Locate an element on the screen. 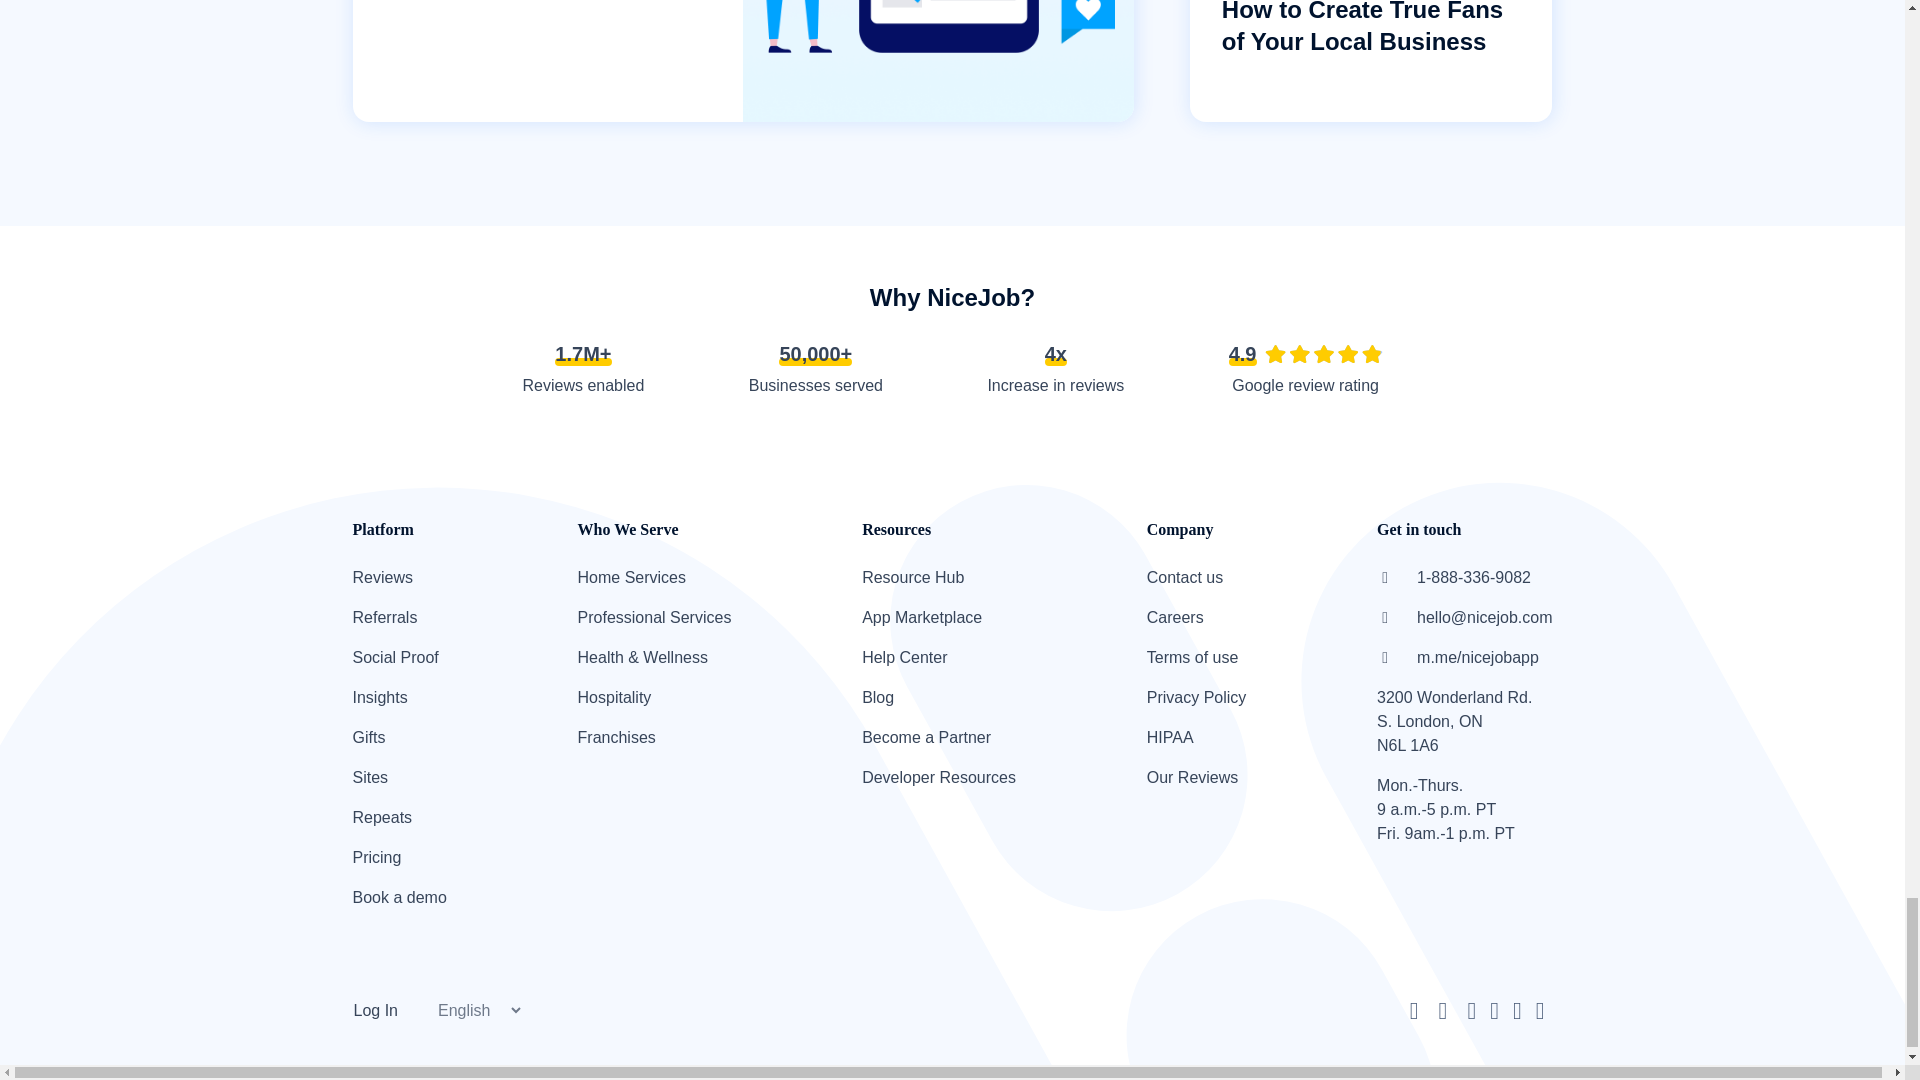  messenger is located at coordinates (1442, 1010).